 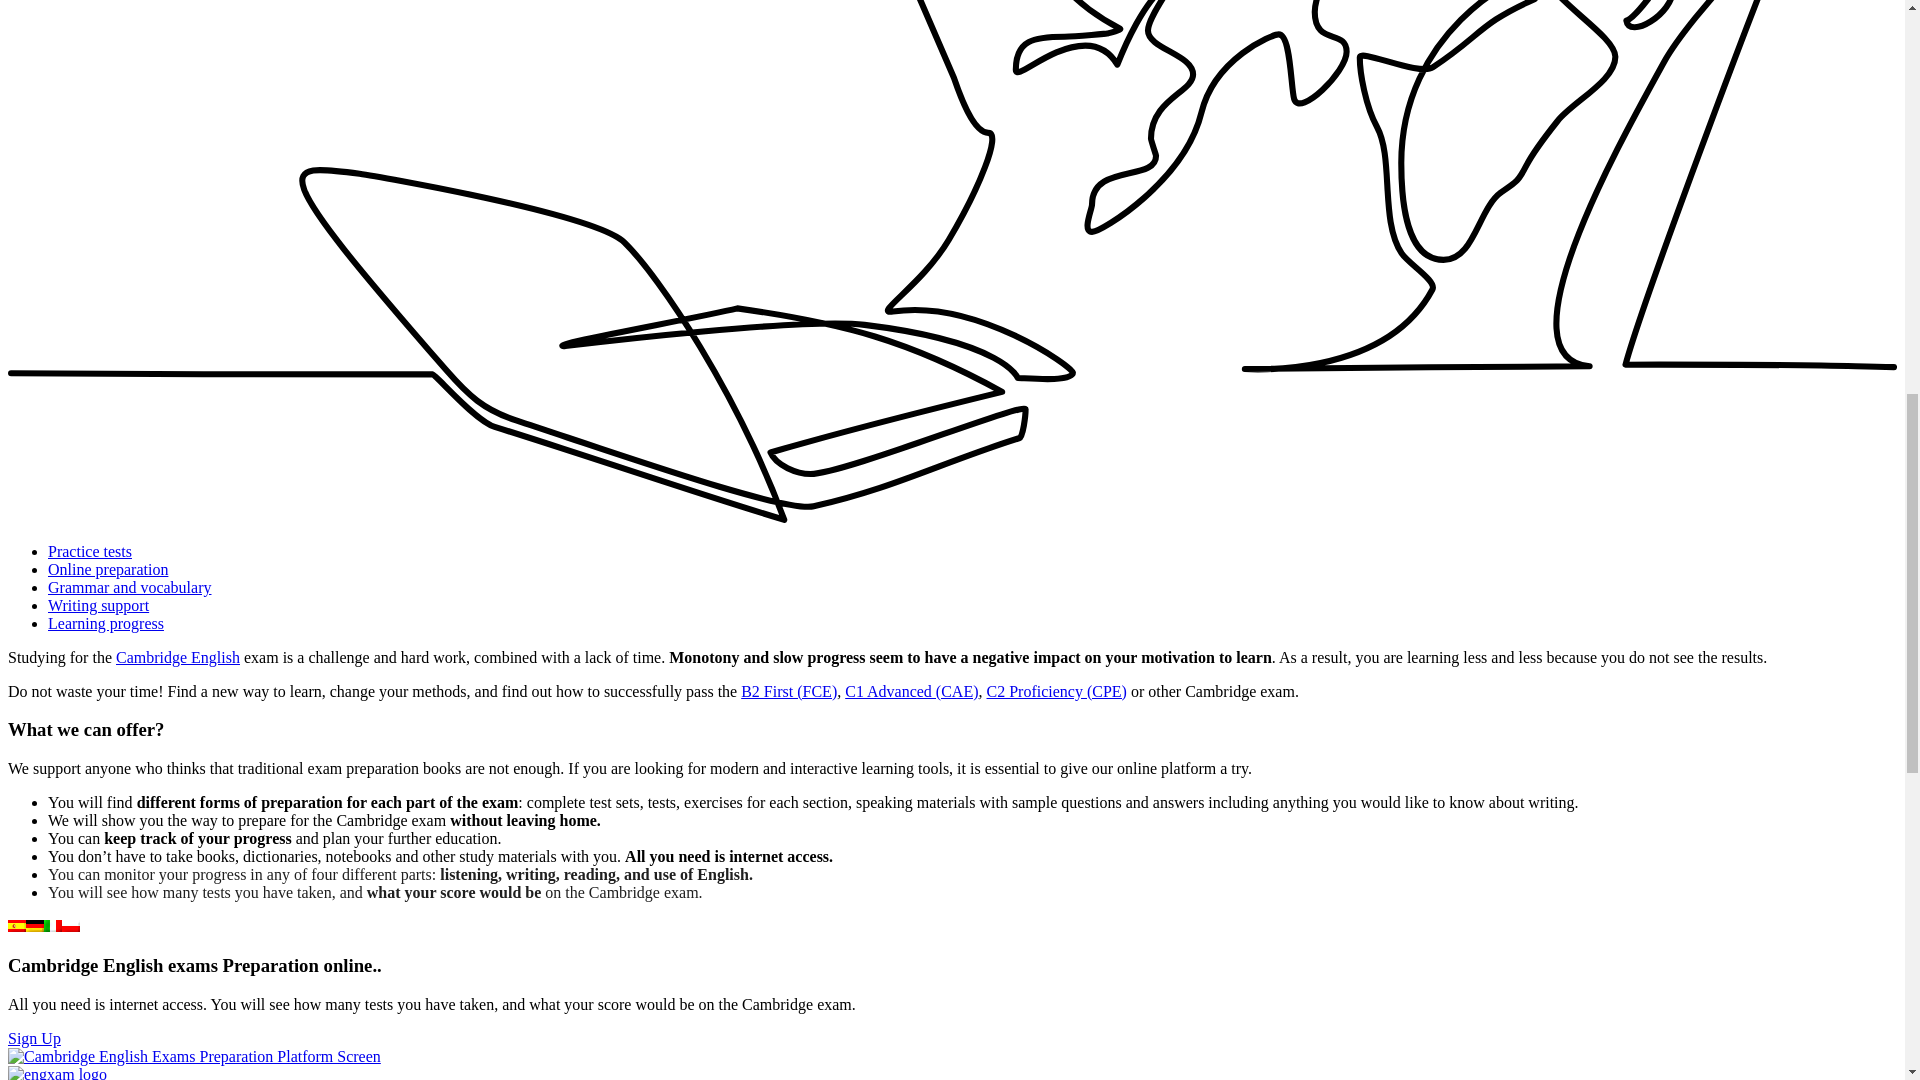 I want to click on Learning progress, so click(x=106, y=622).